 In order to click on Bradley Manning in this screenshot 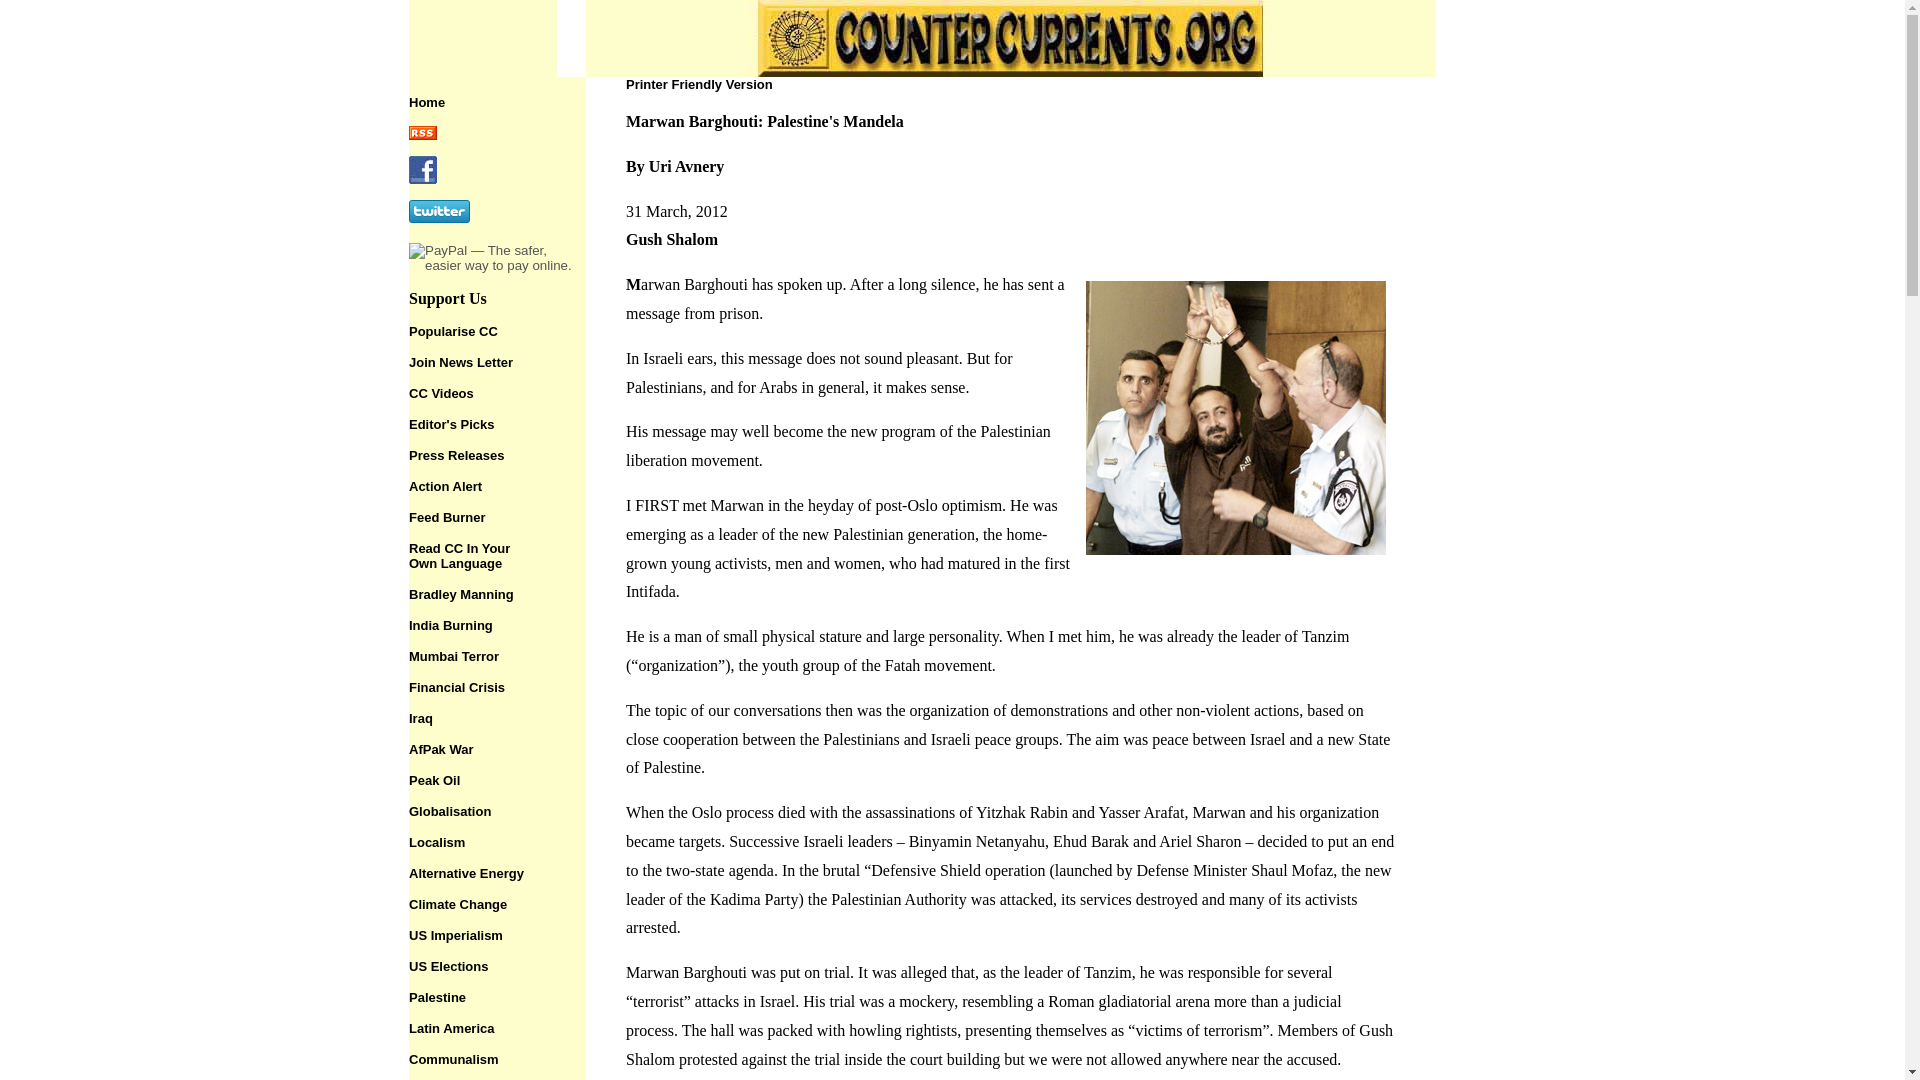, I will do `click(441, 392)`.